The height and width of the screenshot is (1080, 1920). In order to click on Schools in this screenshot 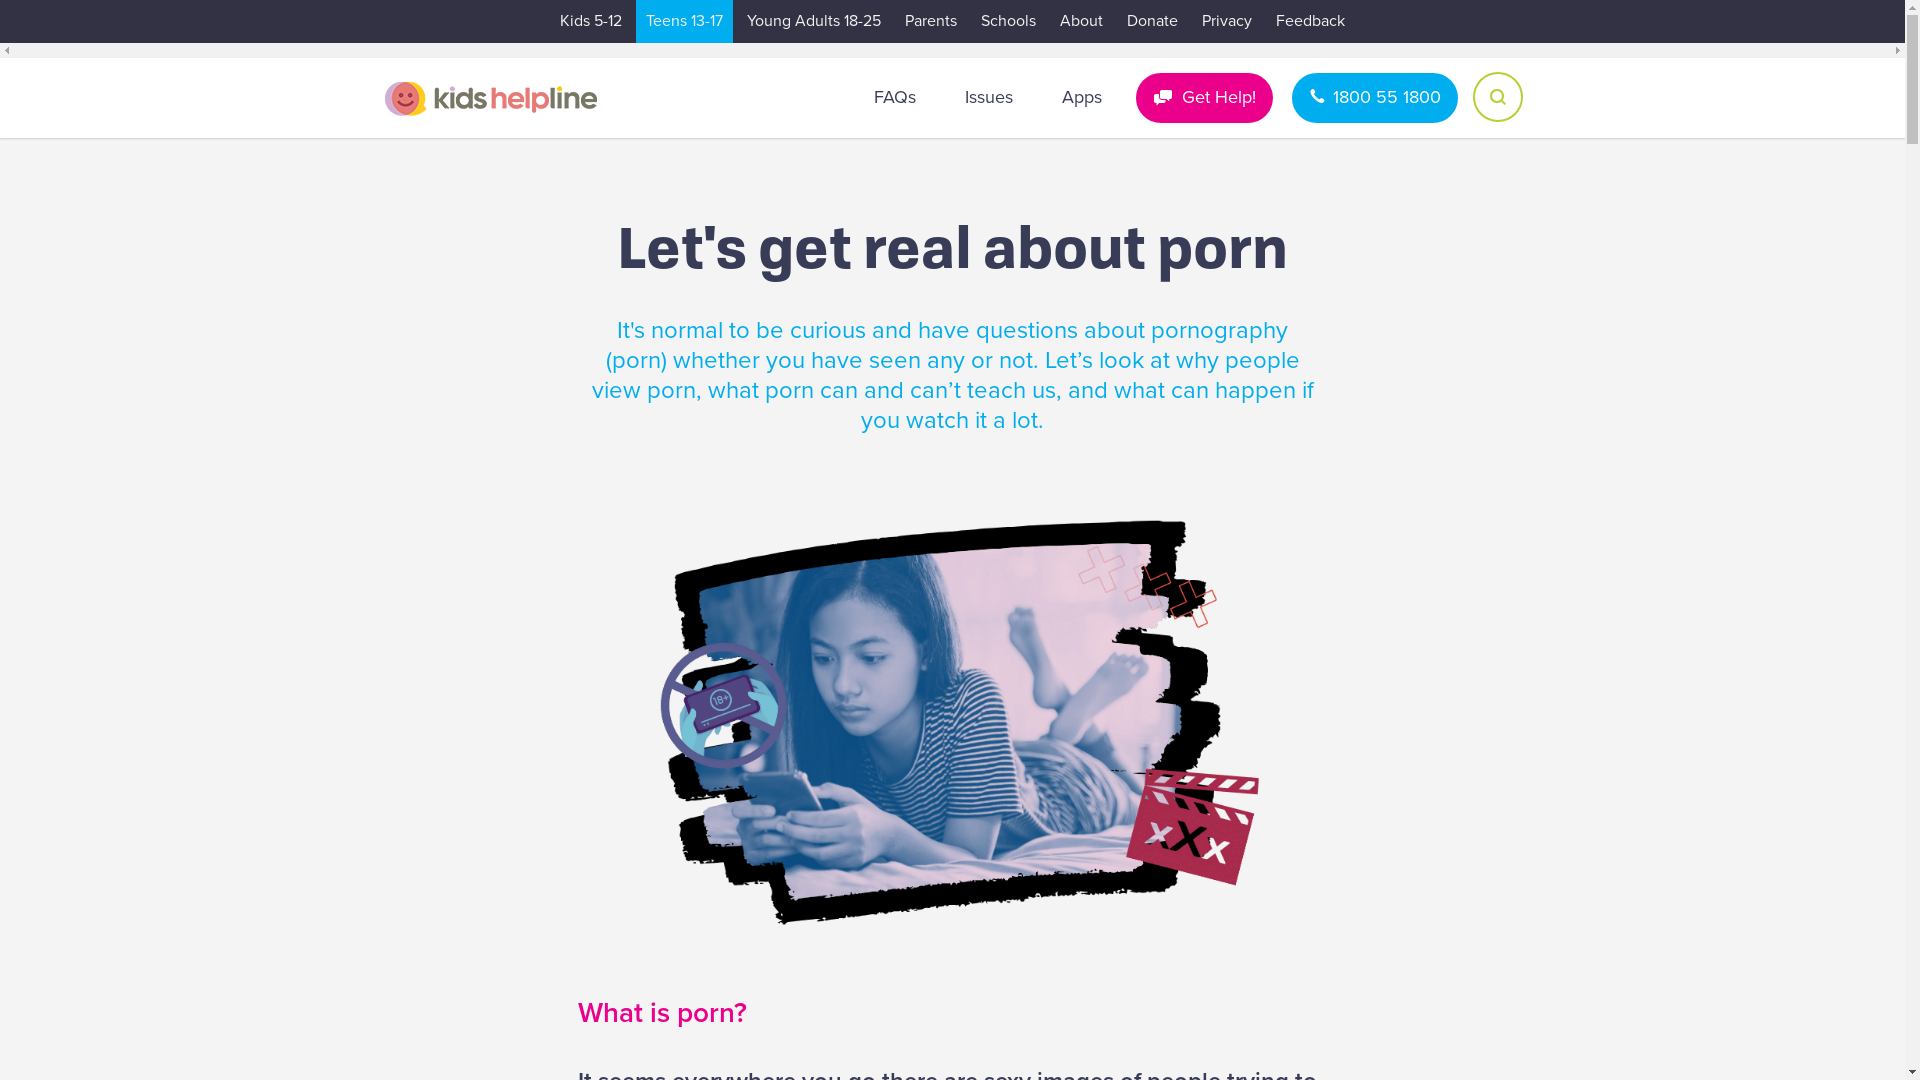, I will do `click(1008, 22)`.